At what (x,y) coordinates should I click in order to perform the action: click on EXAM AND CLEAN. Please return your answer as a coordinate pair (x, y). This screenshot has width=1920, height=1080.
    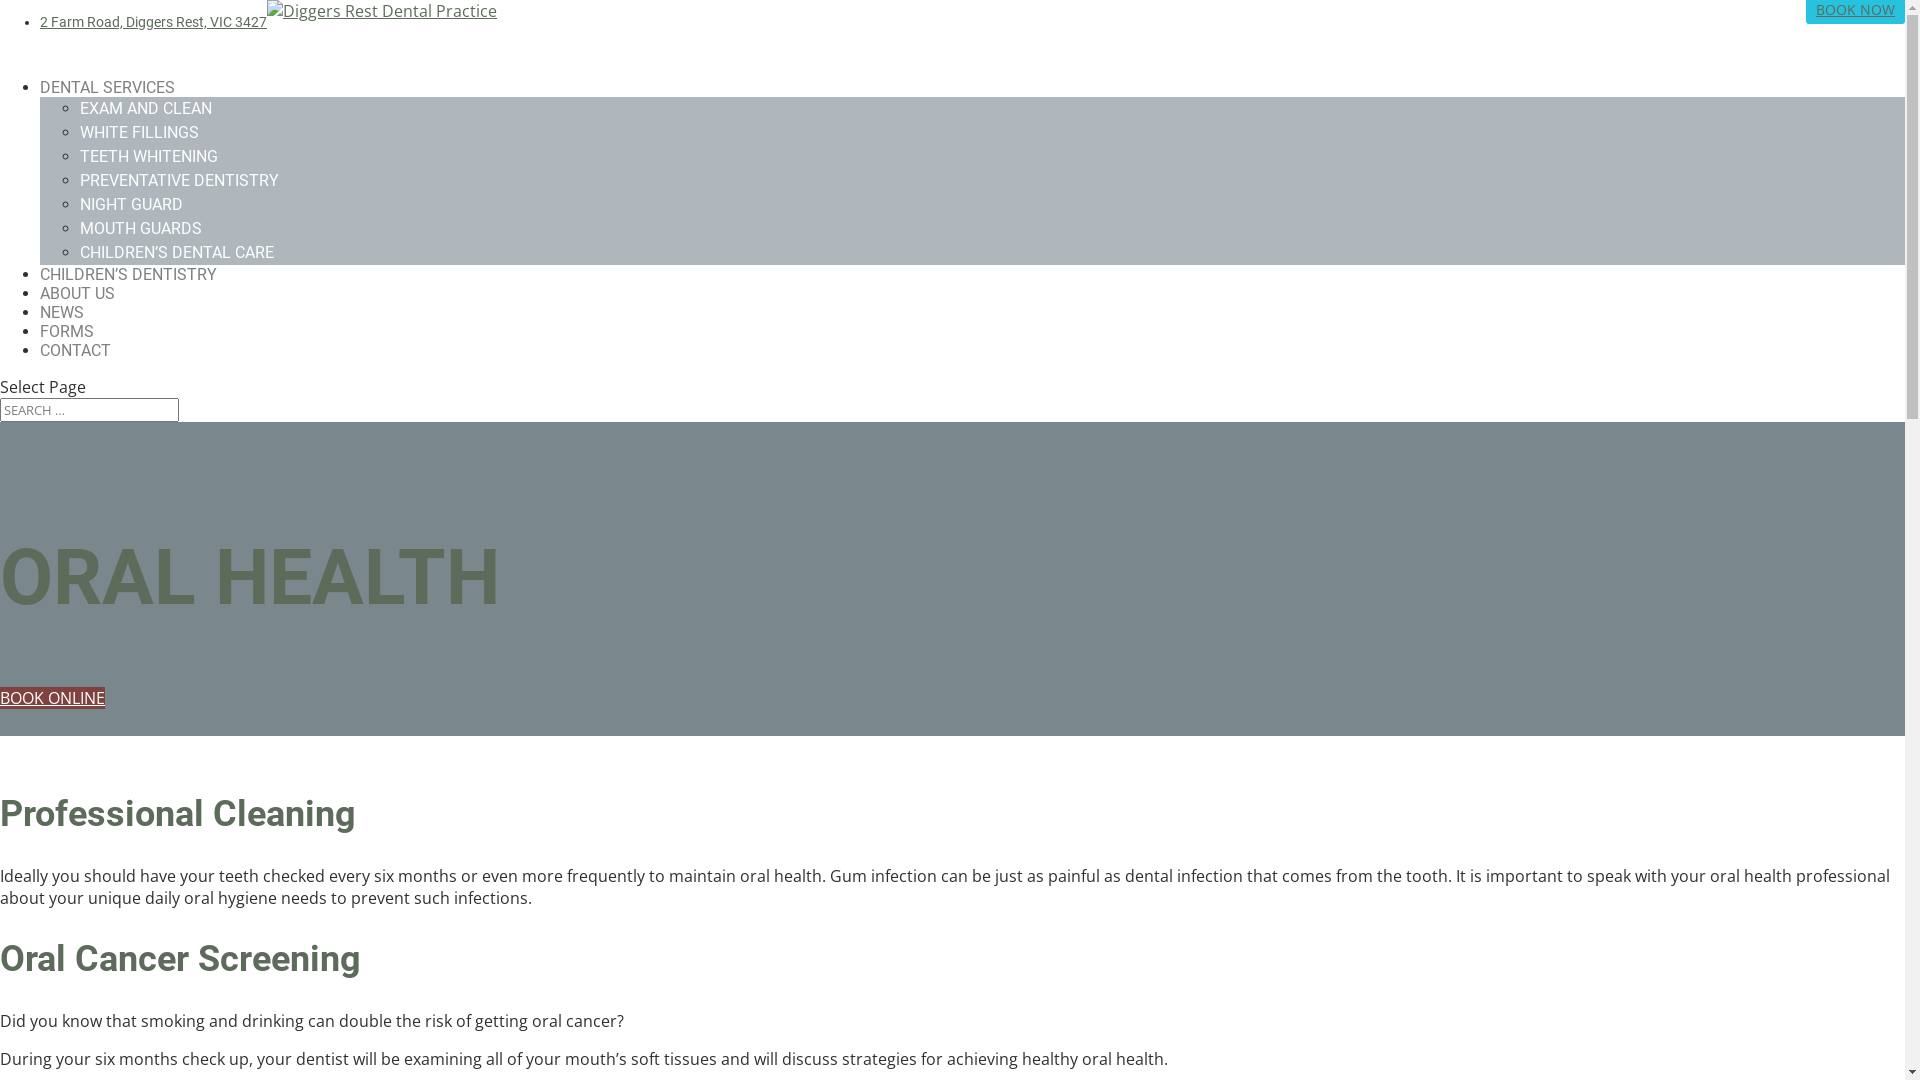
    Looking at the image, I should click on (146, 108).